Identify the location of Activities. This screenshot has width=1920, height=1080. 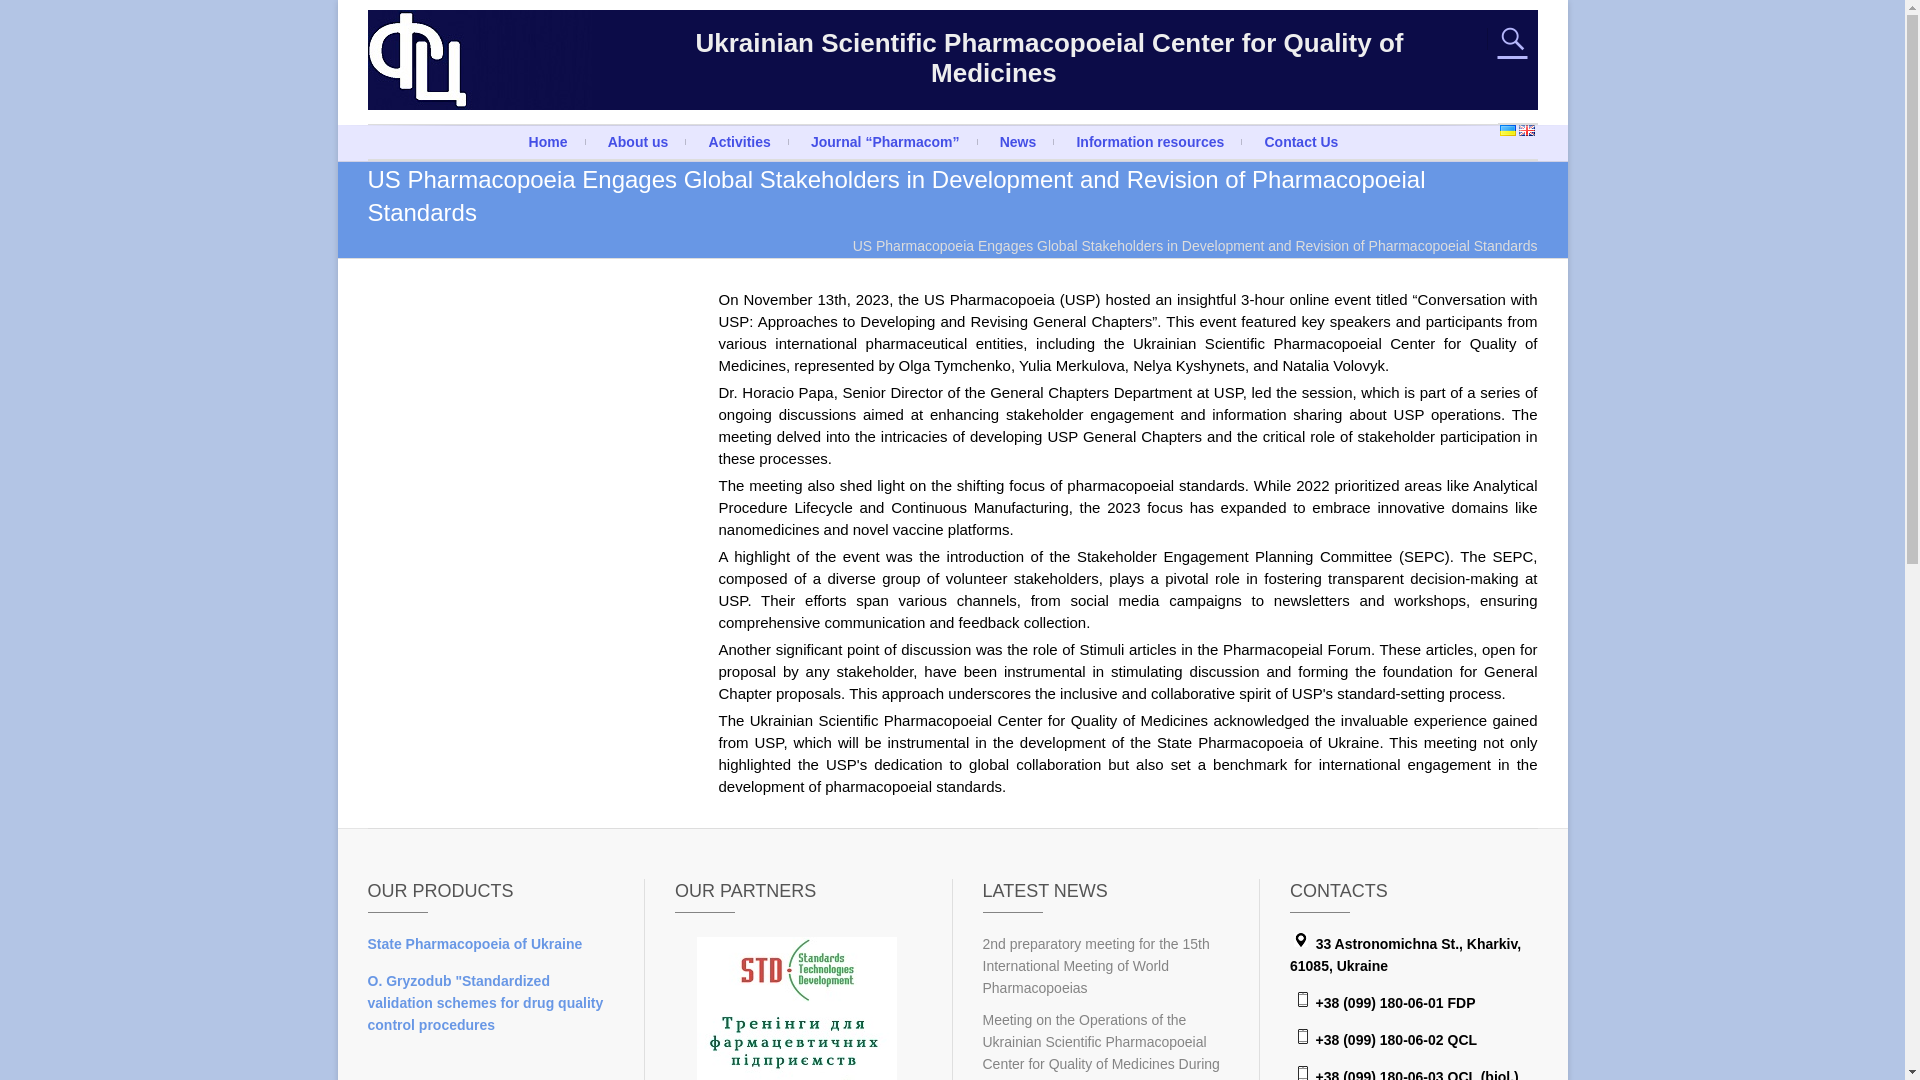
(740, 142).